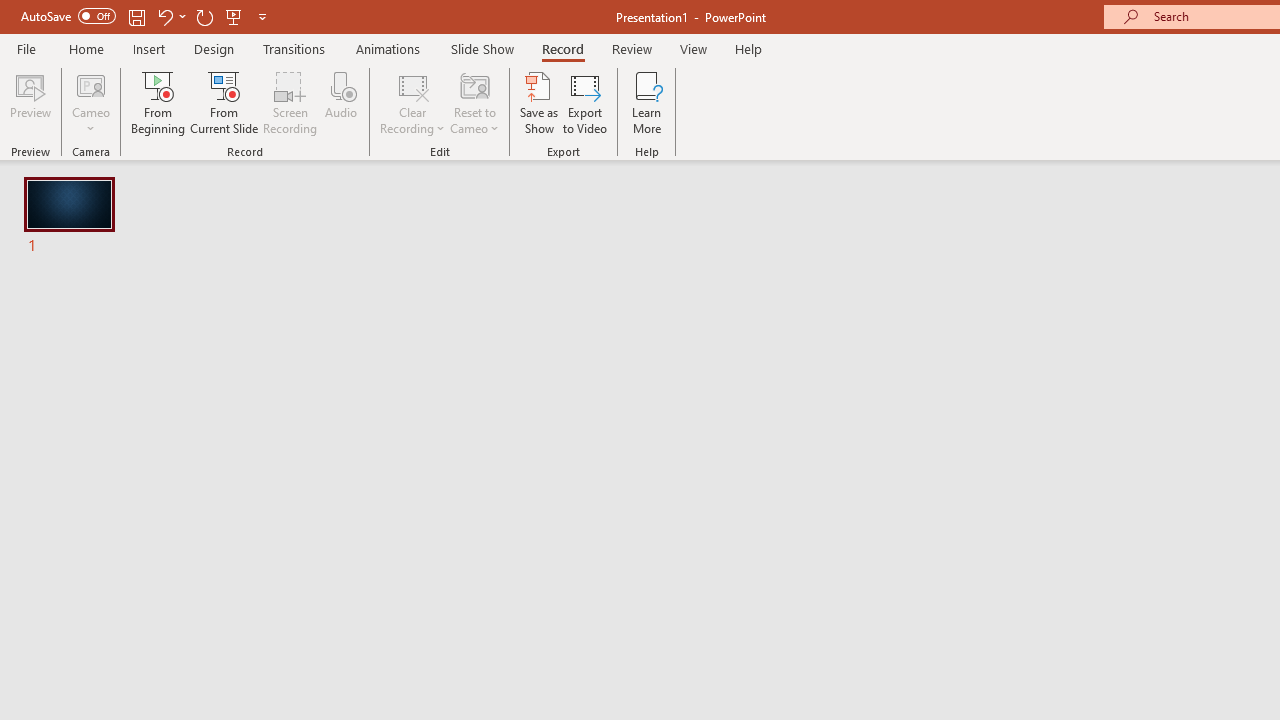  Describe the element at coordinates (26, 48) in the screenshot. I see `File Tab` at that location.